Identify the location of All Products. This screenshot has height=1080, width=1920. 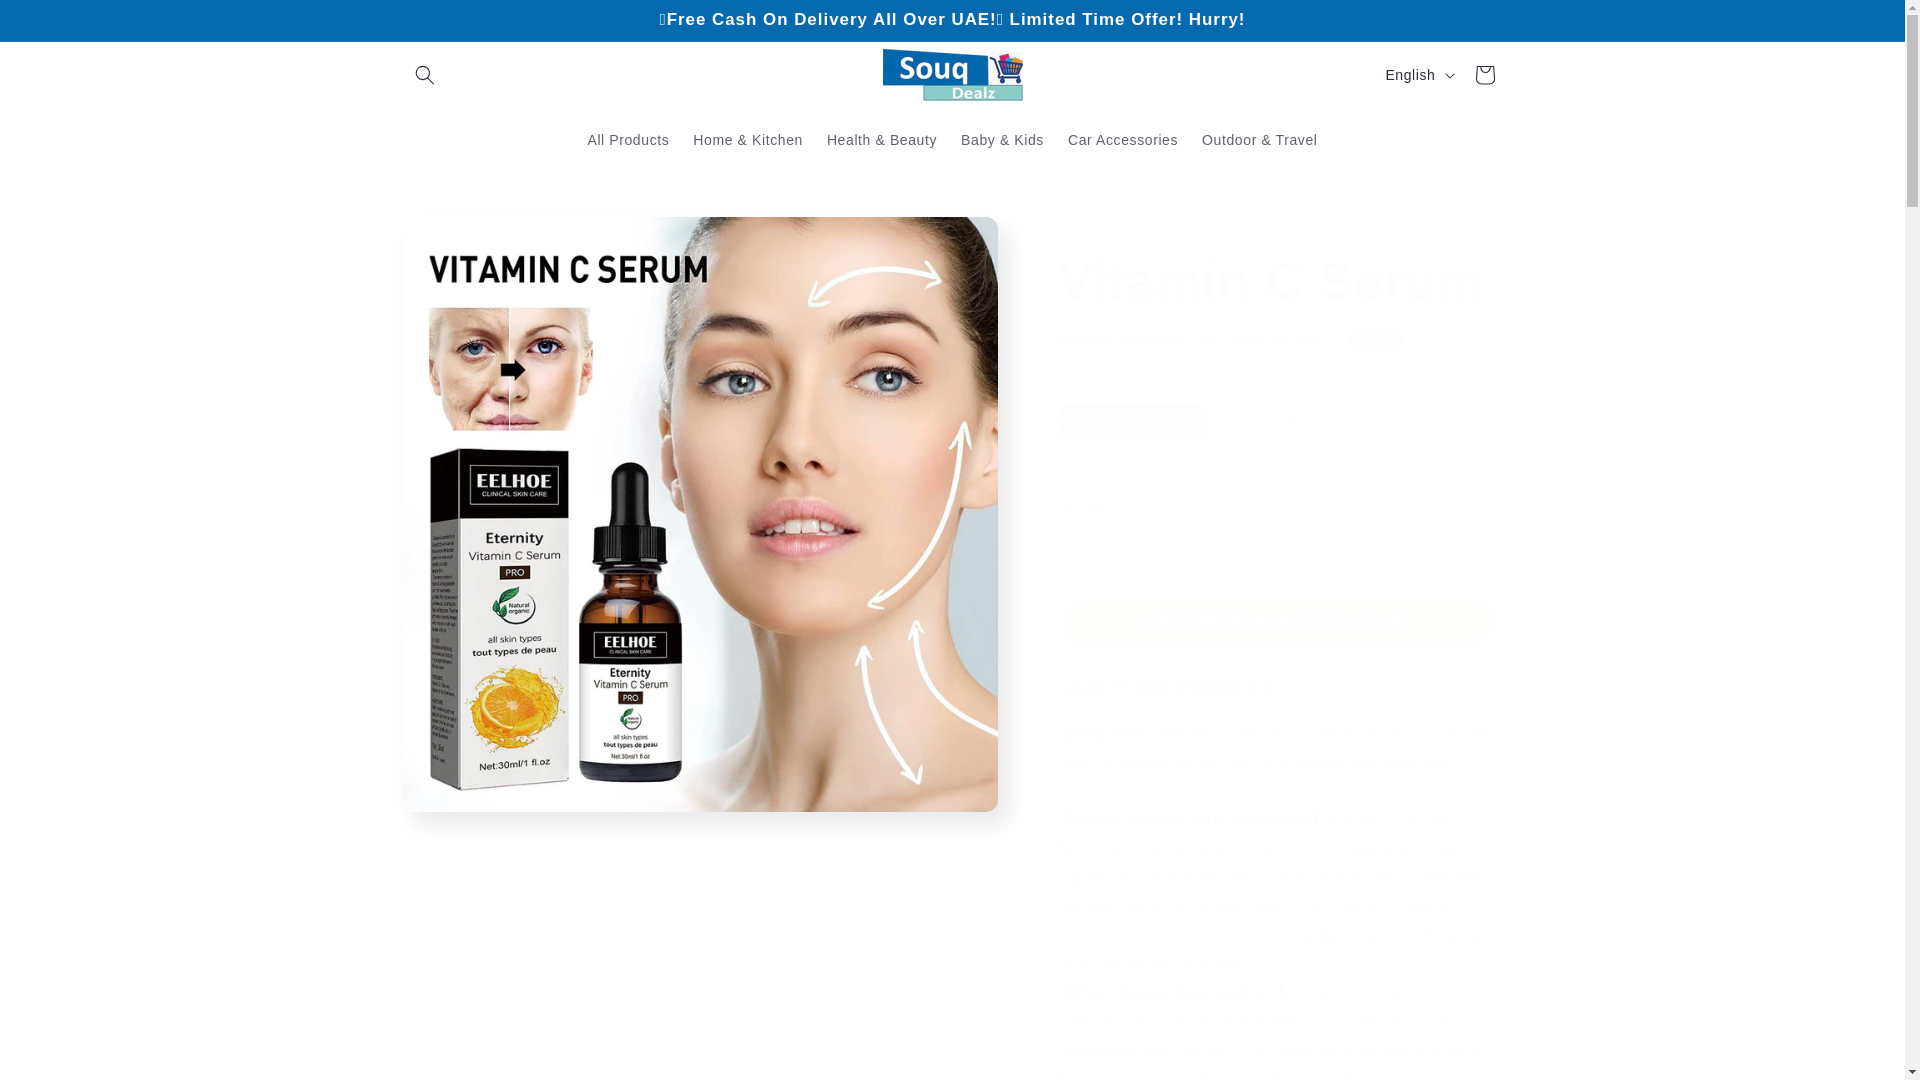
(628, 139).